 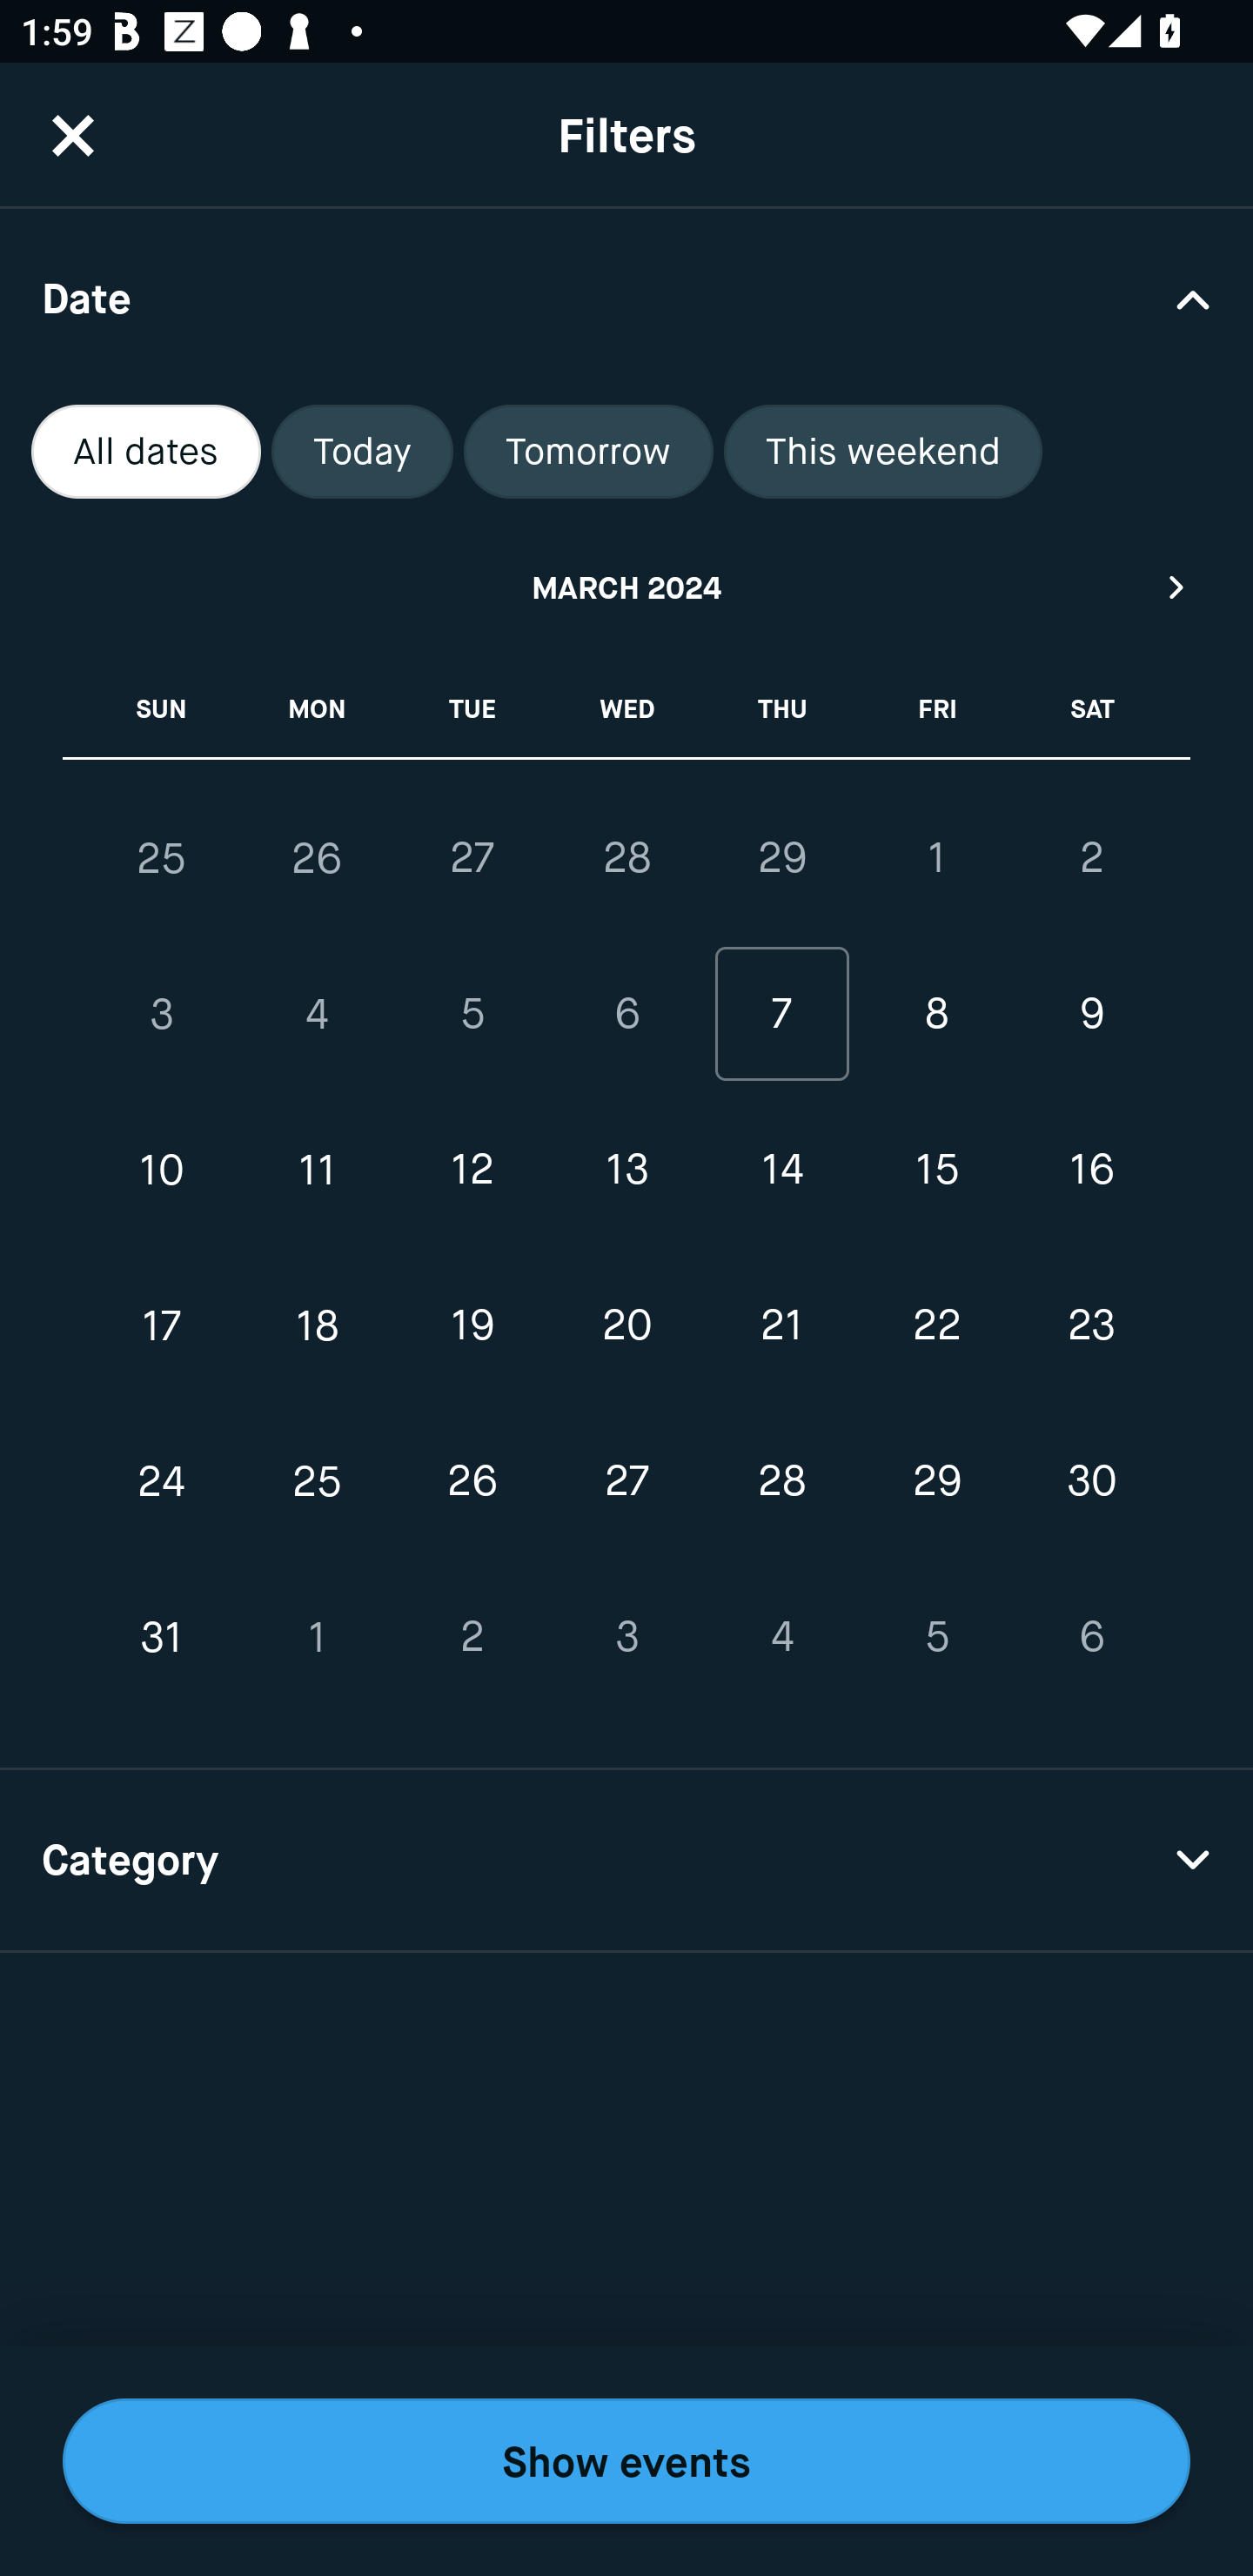 What do you see at coordinates (472, 857) in the screenshot?
I see `27` at bounding box center [472, 857].